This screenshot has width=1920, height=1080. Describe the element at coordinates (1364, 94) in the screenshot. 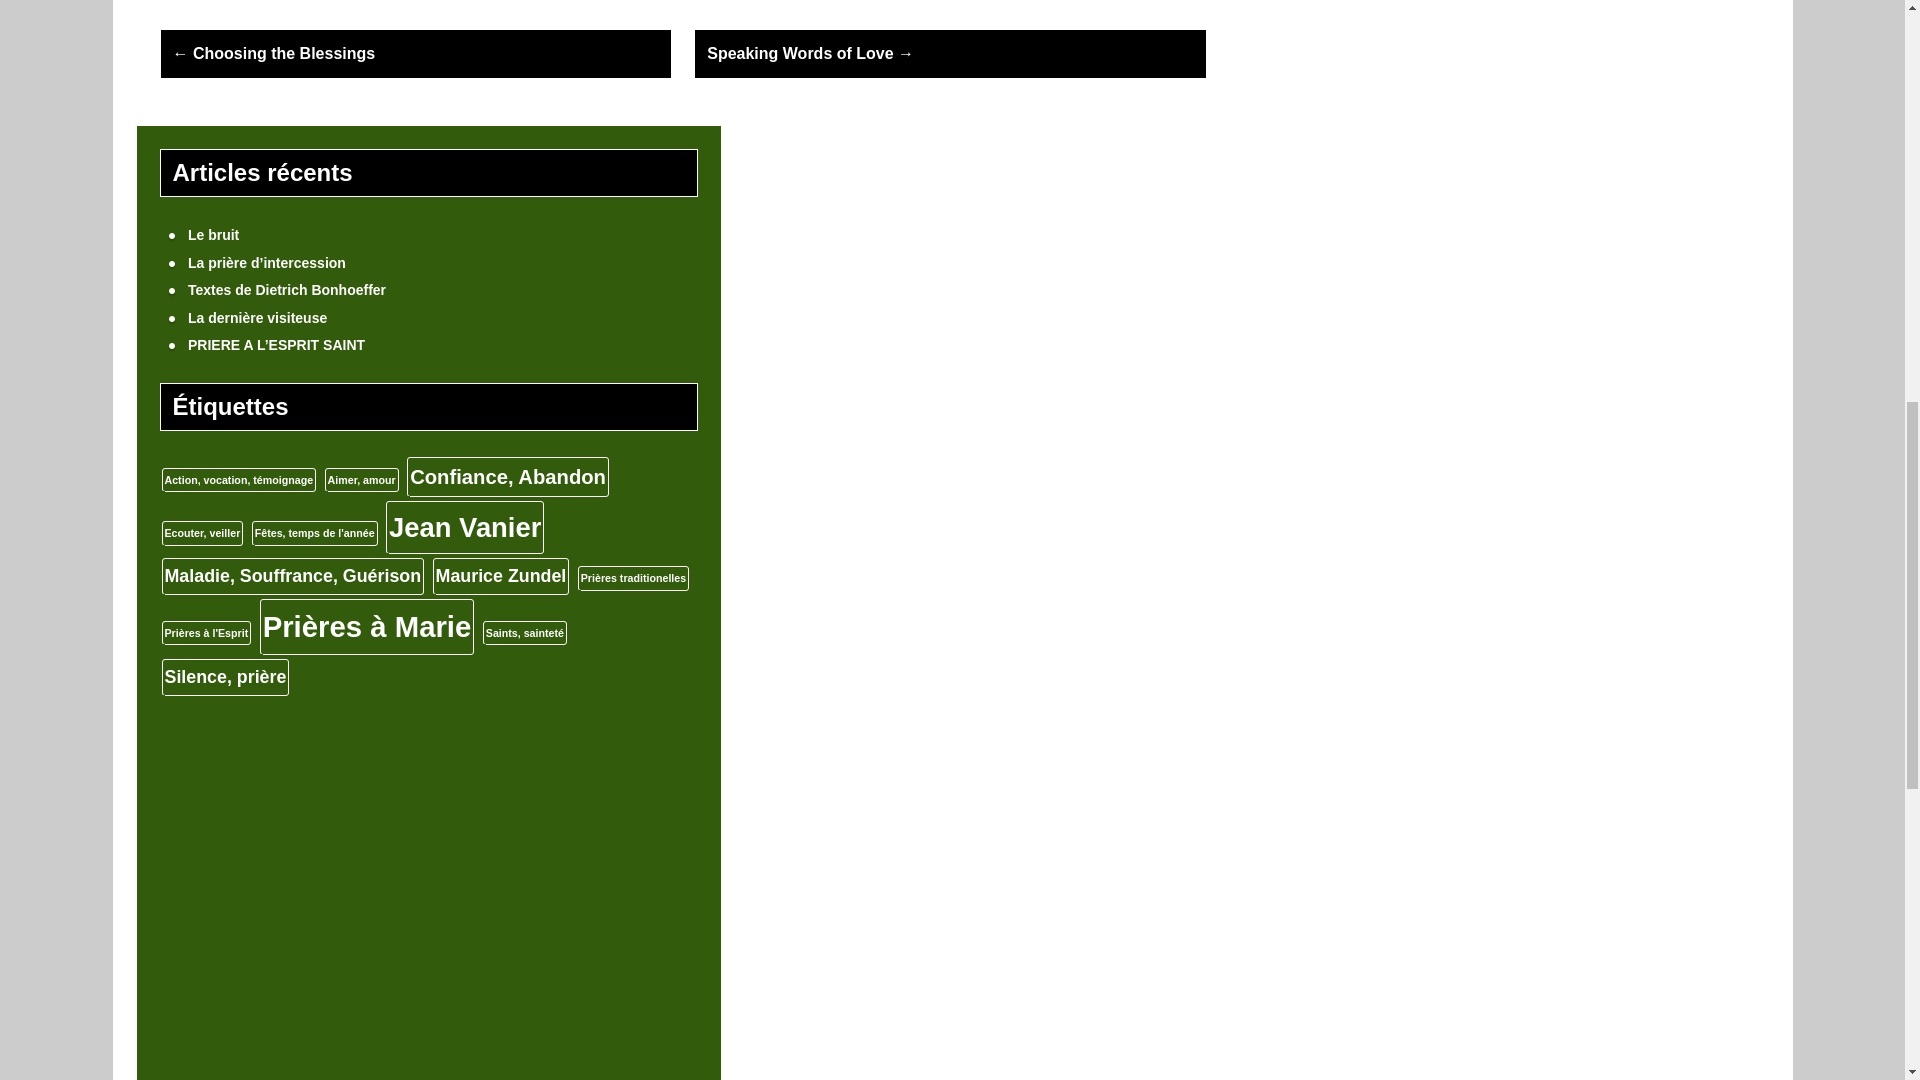

I see `janvier 2023` at that location.